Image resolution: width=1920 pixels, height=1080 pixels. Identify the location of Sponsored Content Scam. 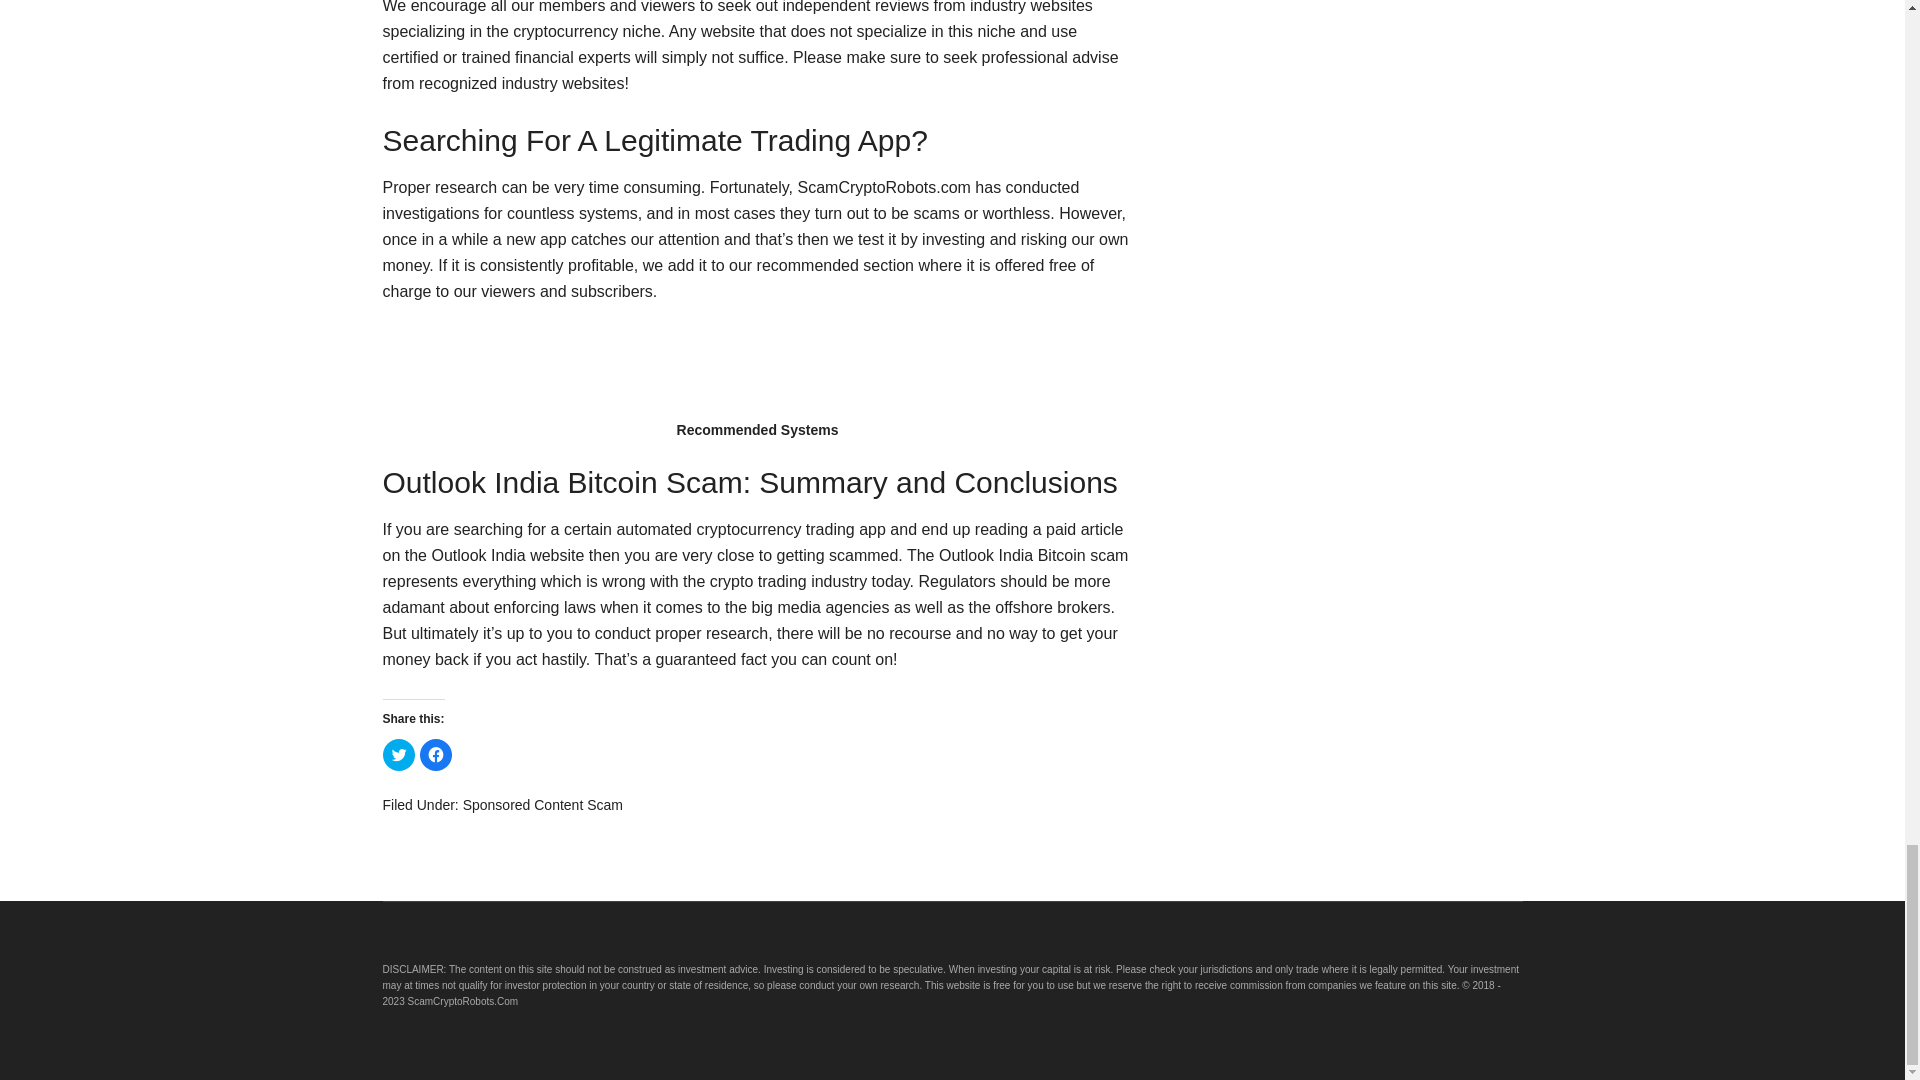
(542, 805).